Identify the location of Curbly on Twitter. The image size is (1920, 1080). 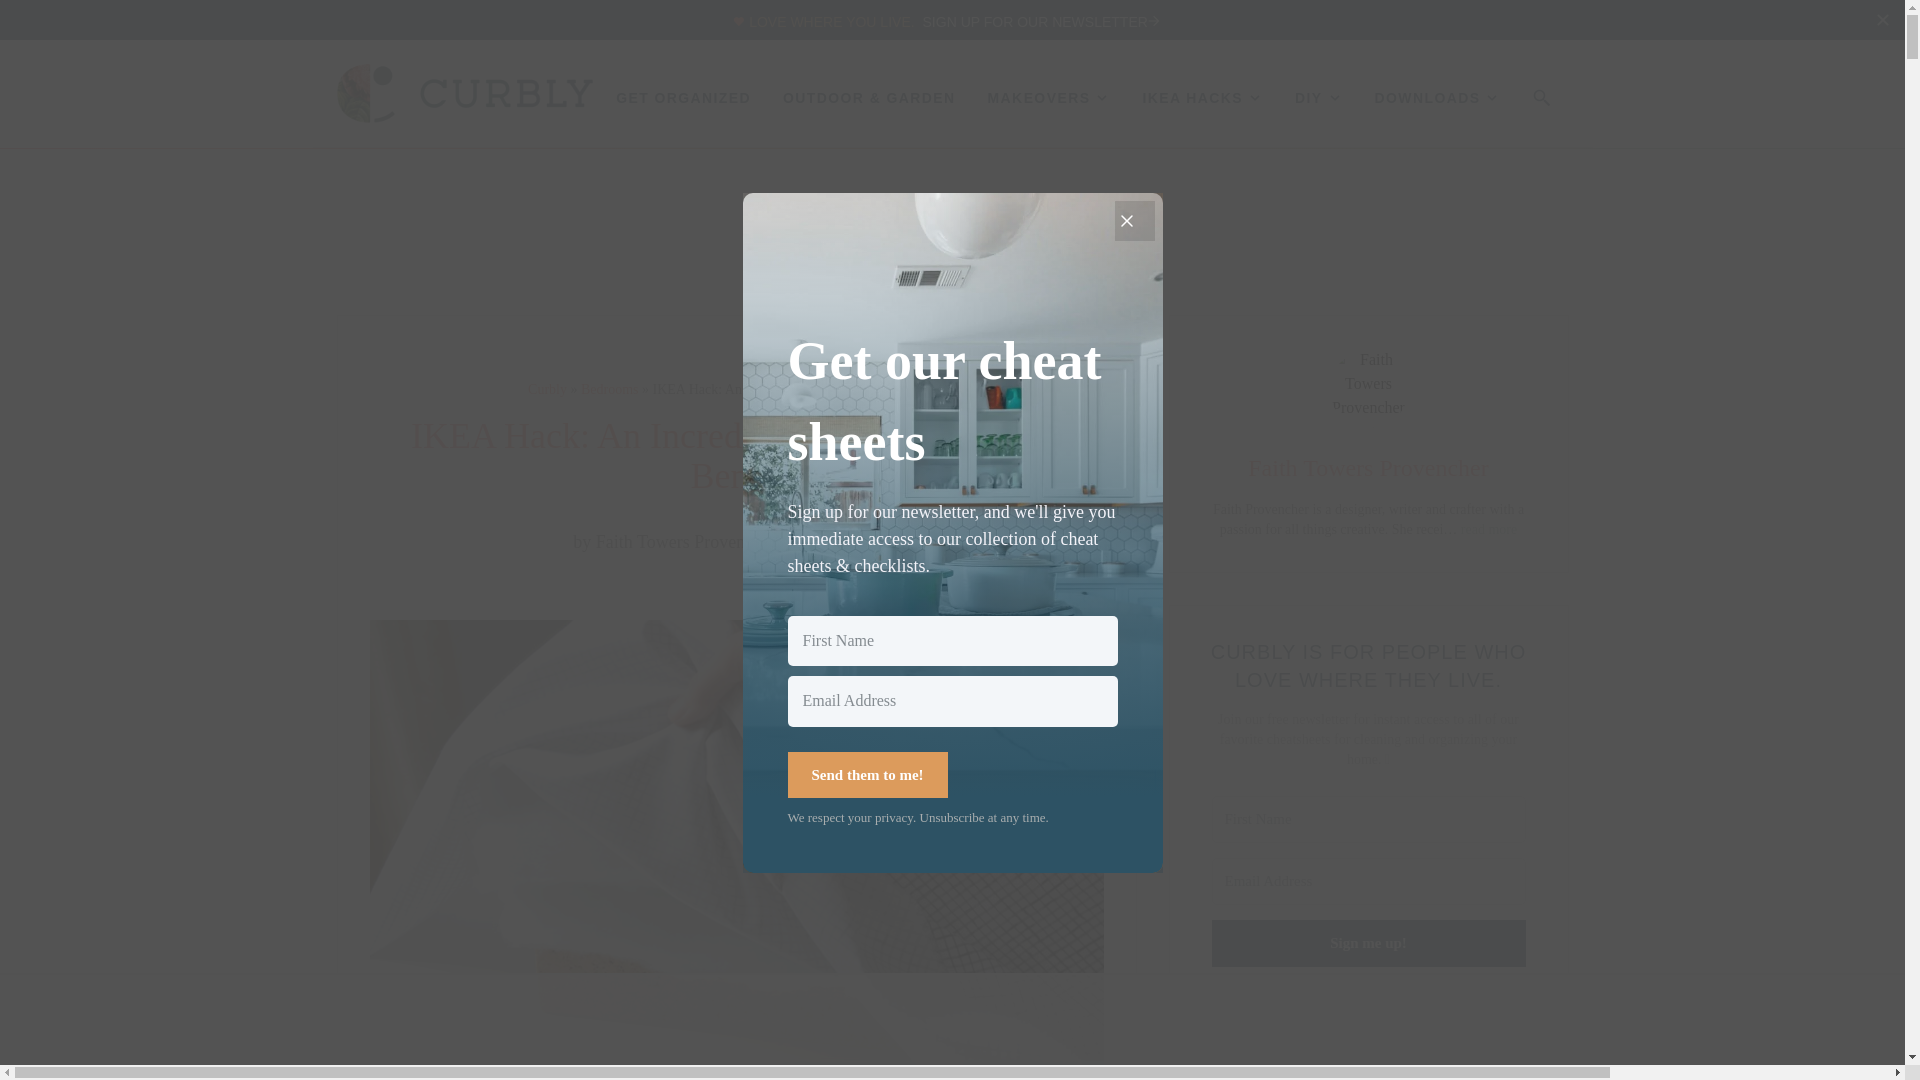
(1404, 1041).